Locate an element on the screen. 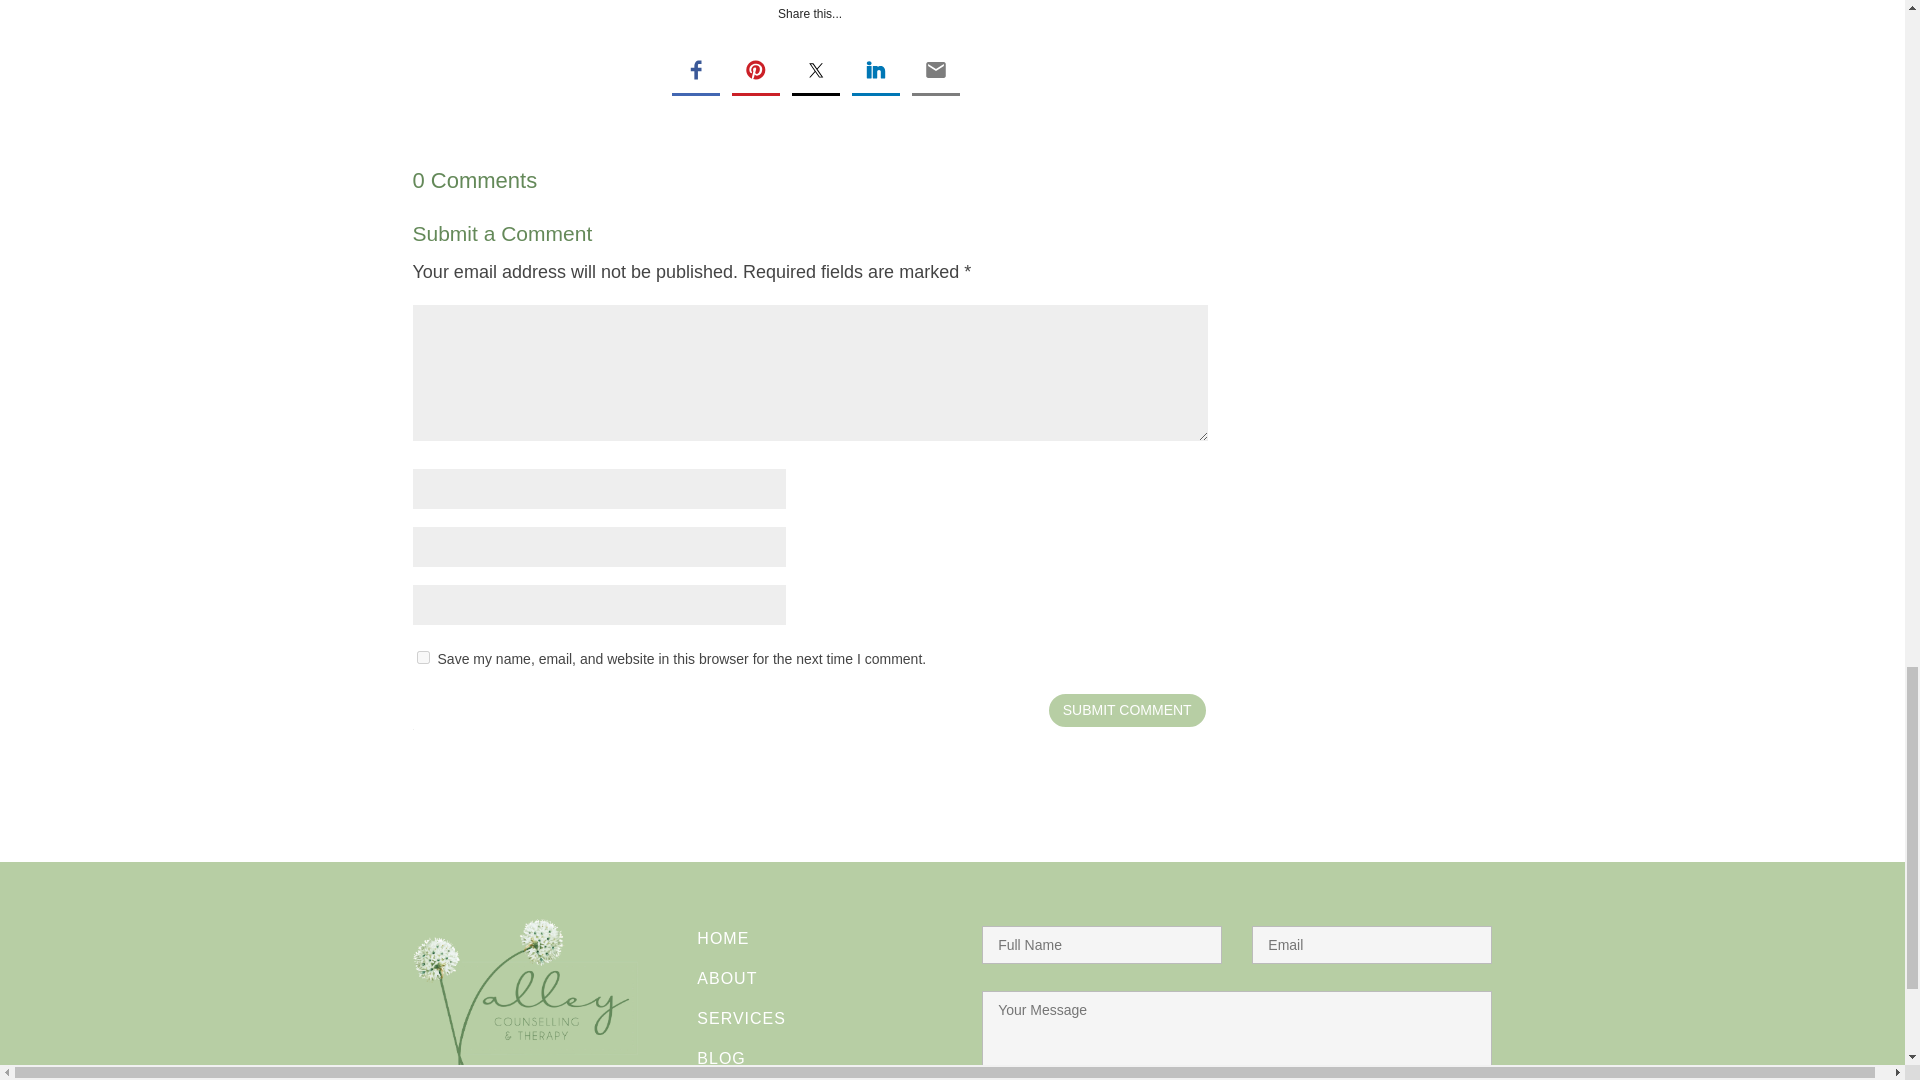 The height and width of the screenshot is (1080, 1920). BLOG is located at coordinates (720, 1058).